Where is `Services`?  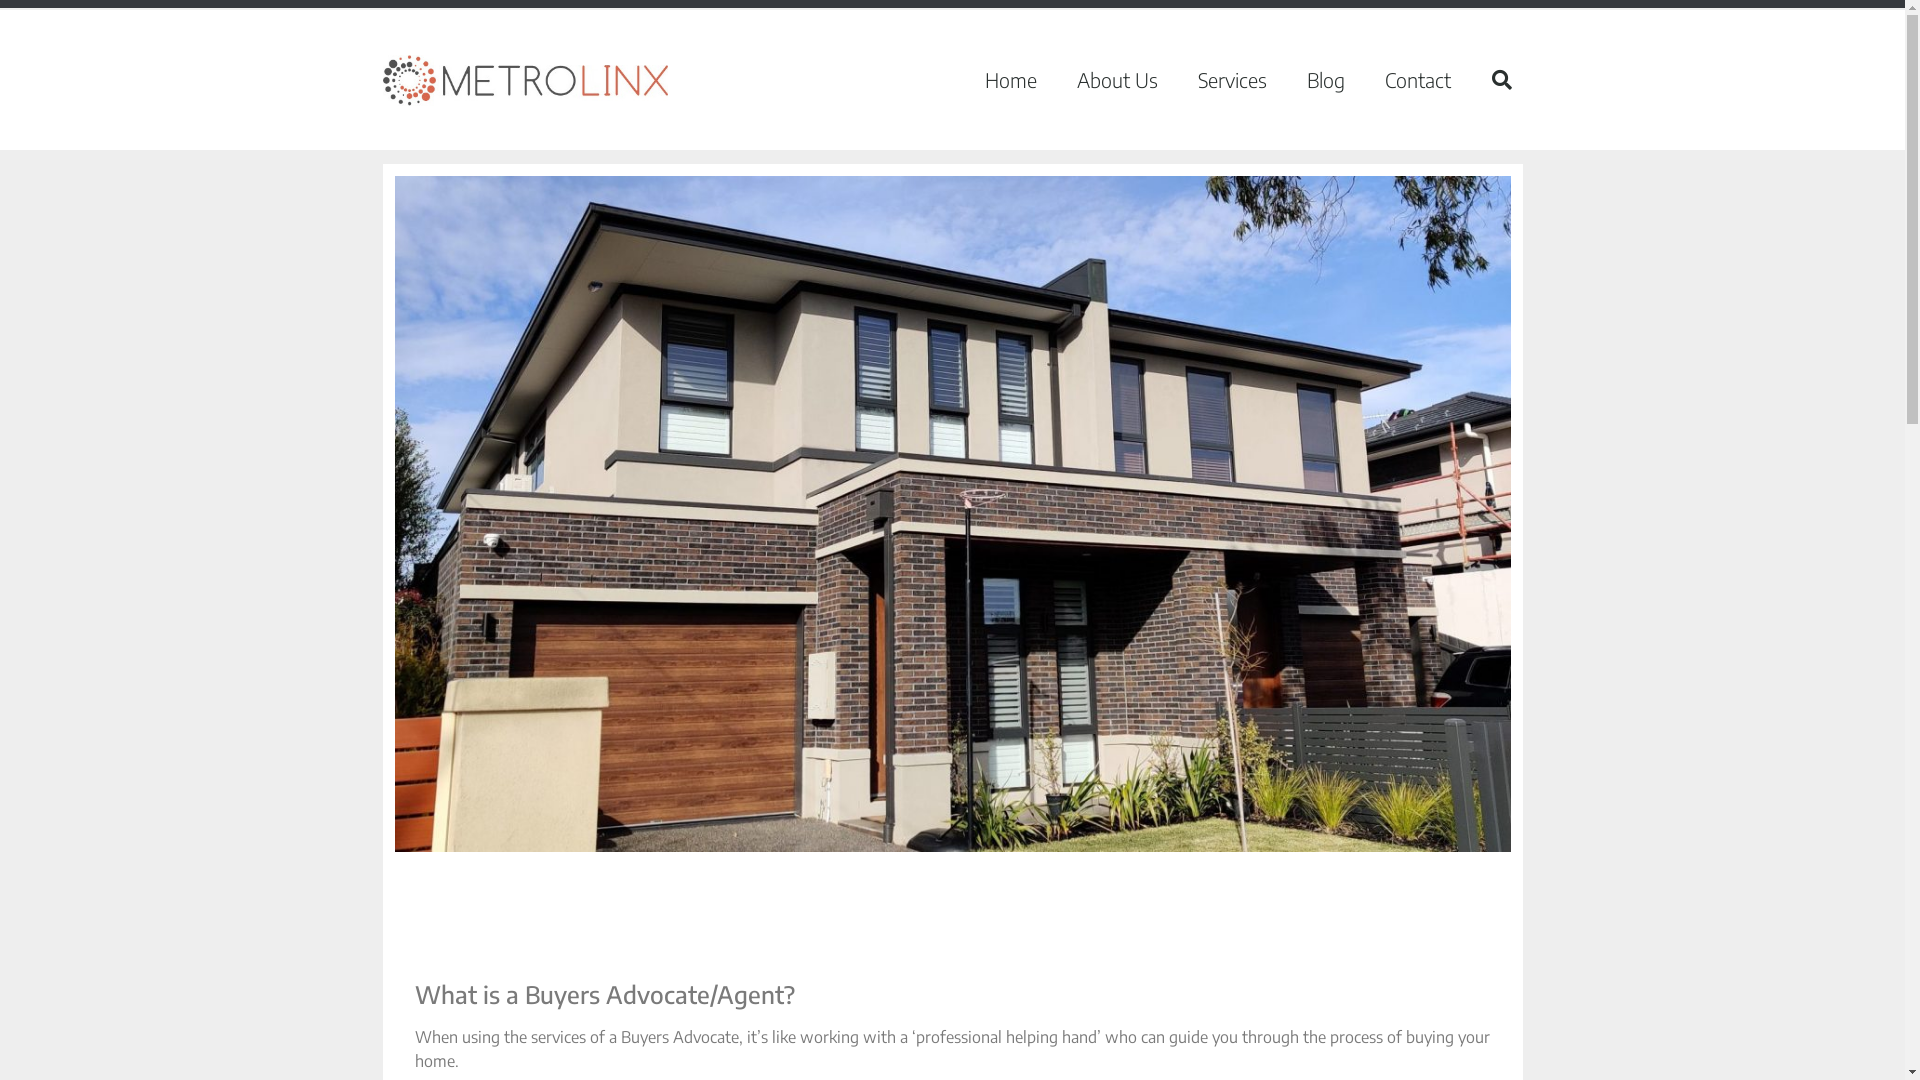 Services is located at coordinates (1232, 80).